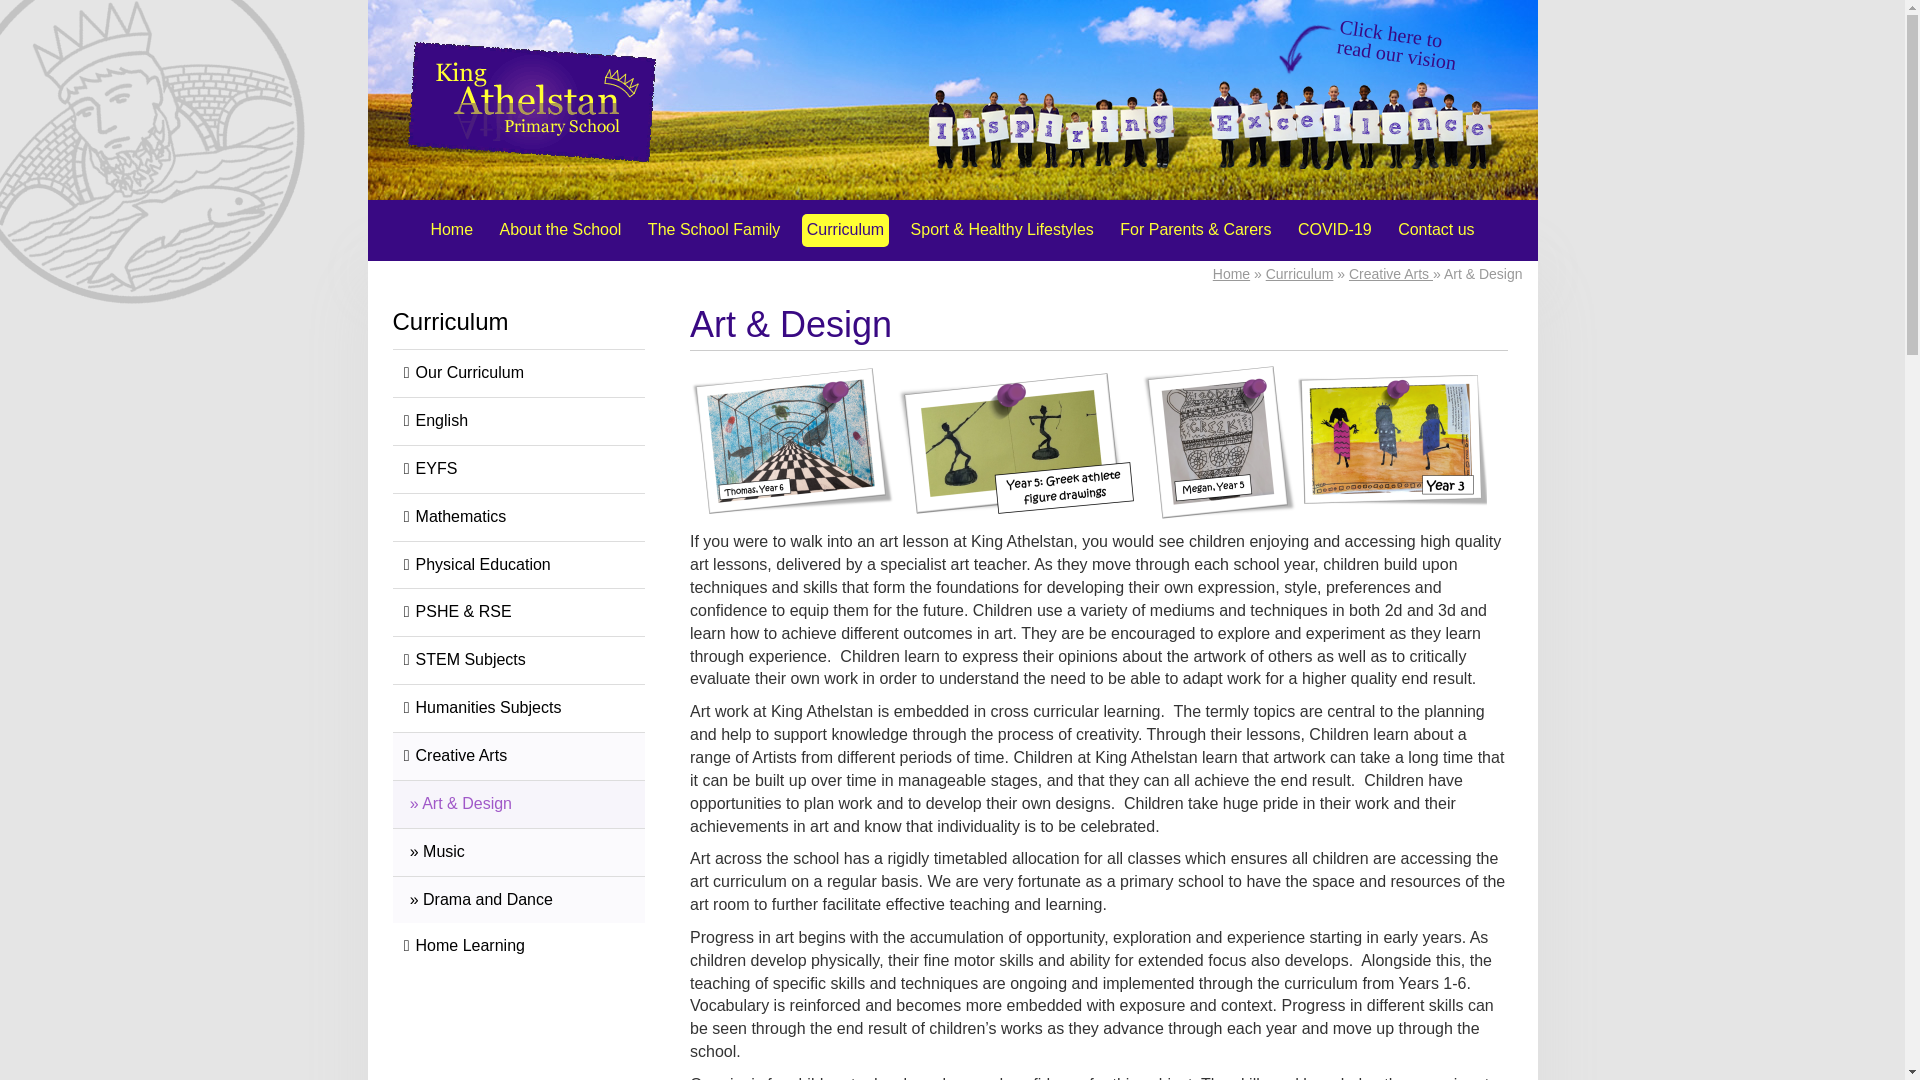 The height and width of the screenshot is (1080, 1920). What do you see at coordinates (518, 899) in the screenshot?
I see `Go to the Drama and Dance  page` at bounding box center [518, 899].